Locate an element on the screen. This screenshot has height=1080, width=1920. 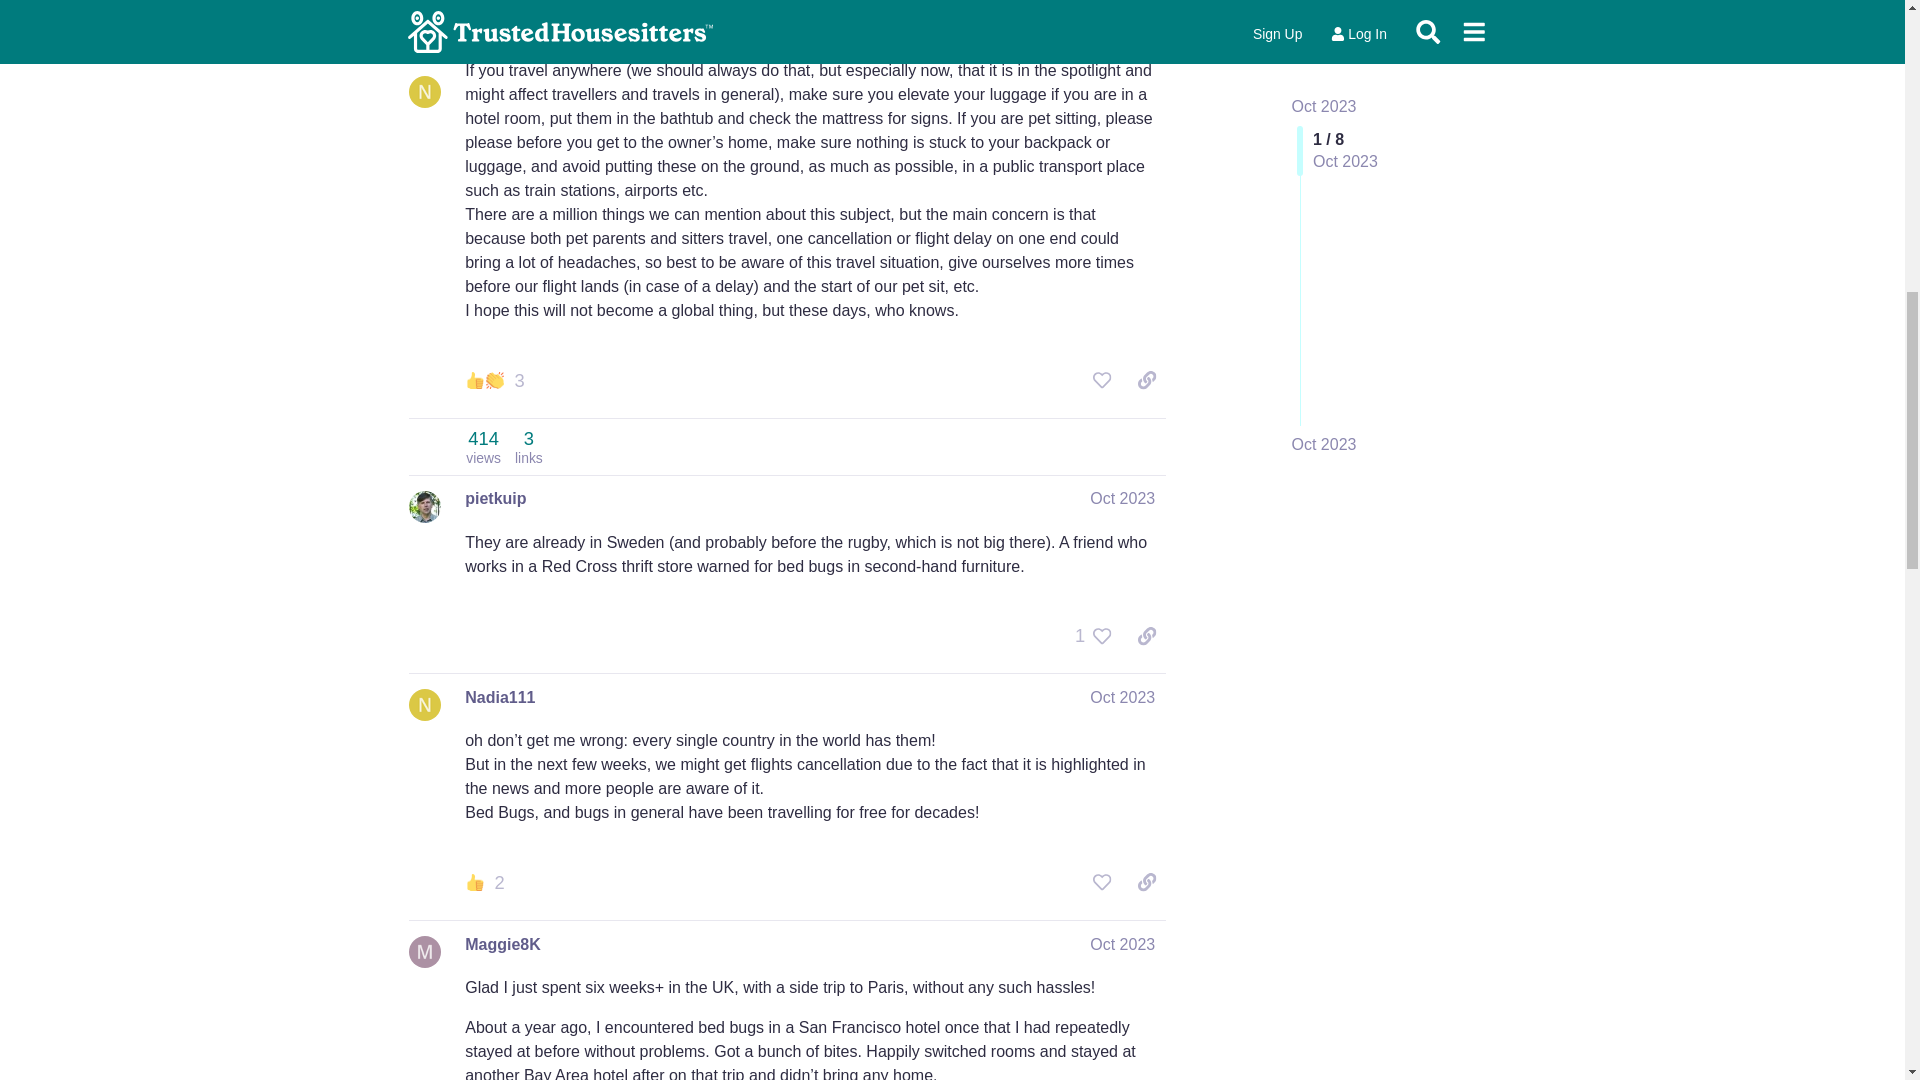
Maggie8K is located at coordinates (482, 446).